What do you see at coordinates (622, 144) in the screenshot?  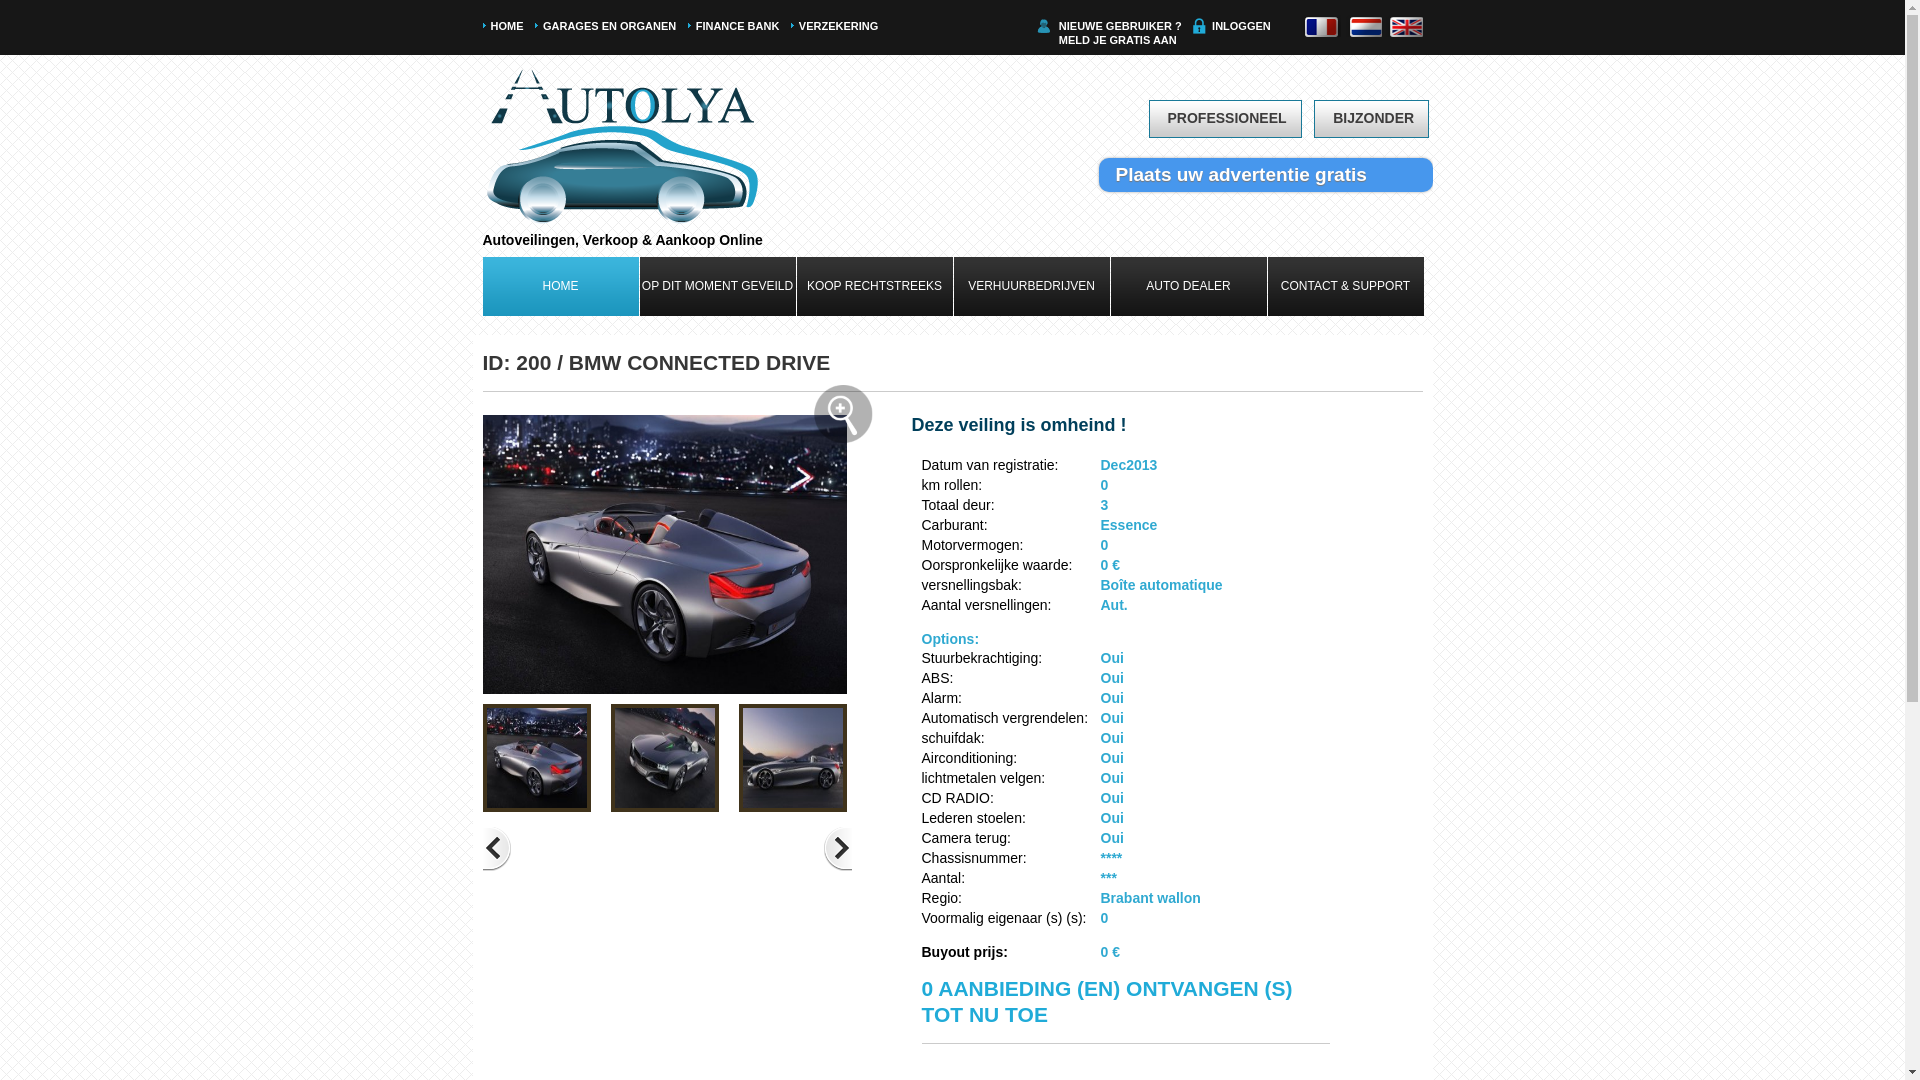 I see `Autolya` at bounding box center [622, 144].